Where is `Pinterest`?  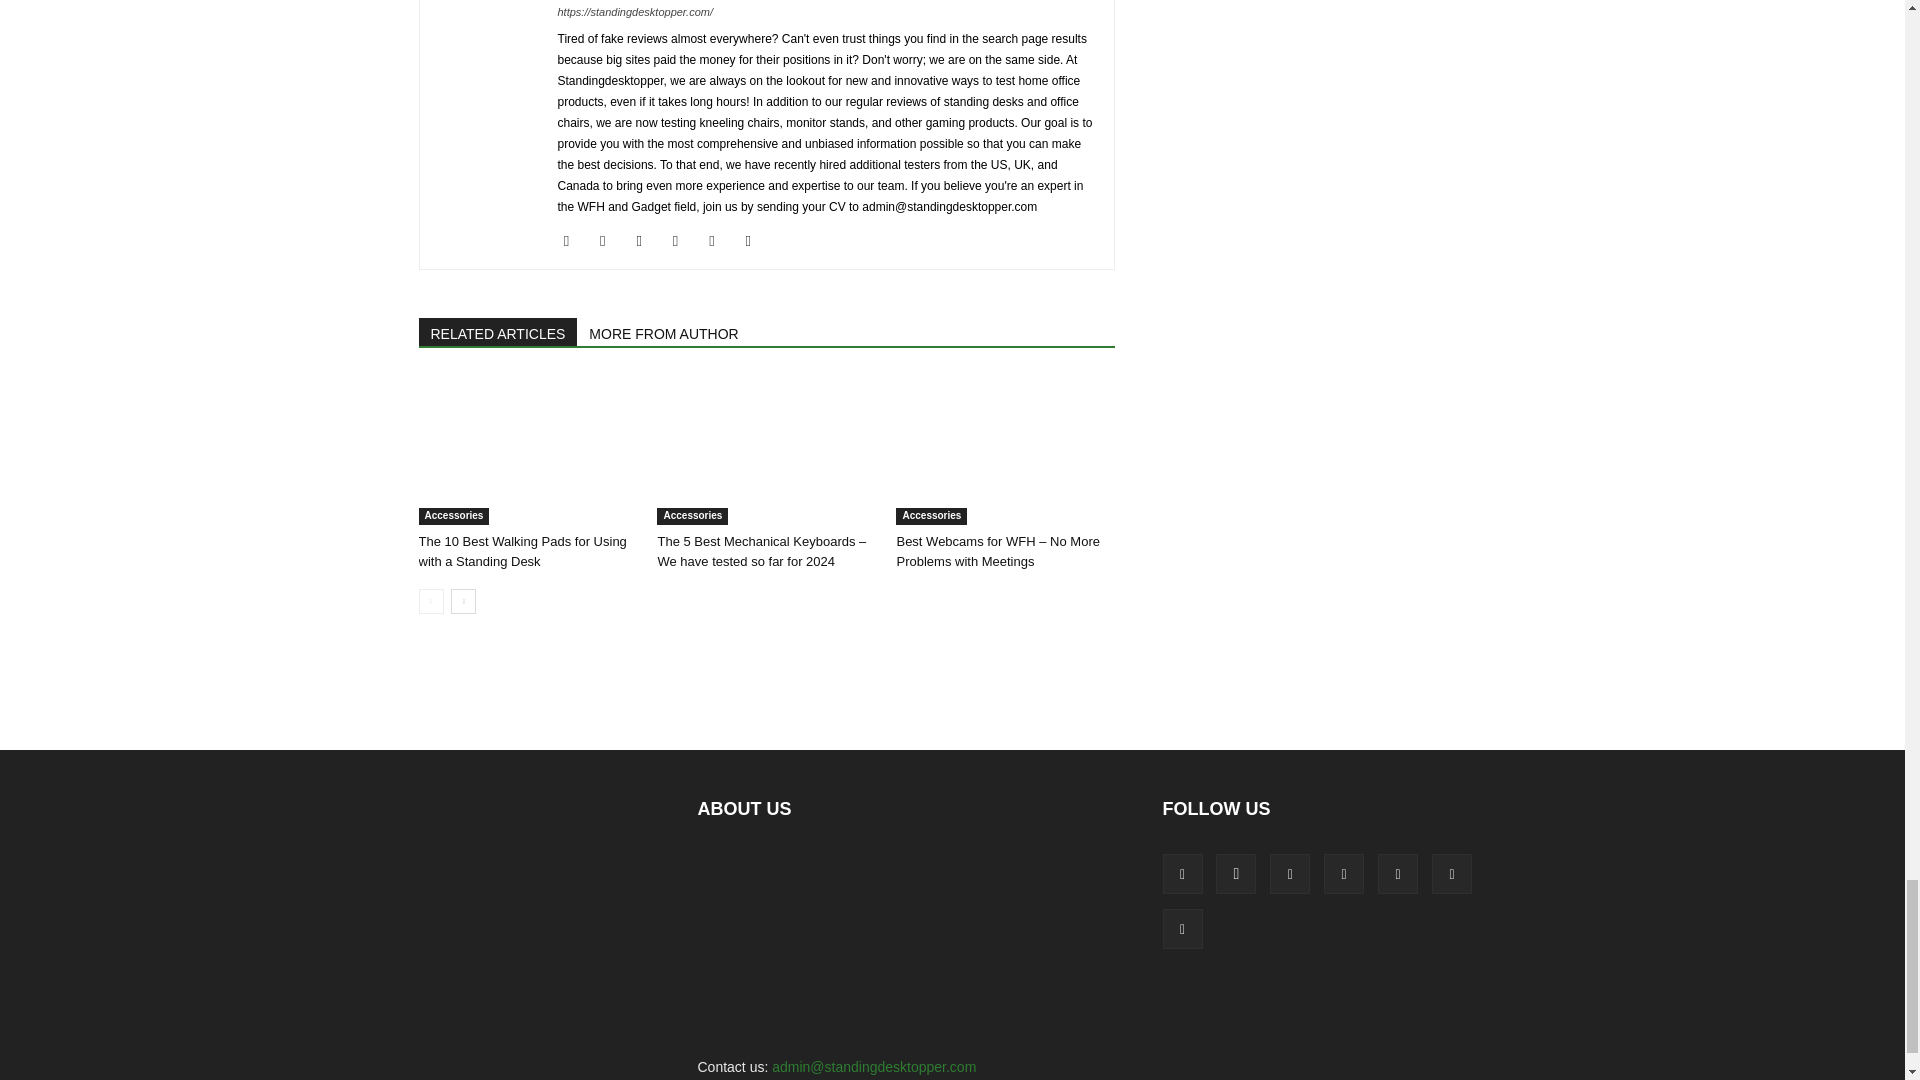 Pinterest is located at coordinates (683, 240).